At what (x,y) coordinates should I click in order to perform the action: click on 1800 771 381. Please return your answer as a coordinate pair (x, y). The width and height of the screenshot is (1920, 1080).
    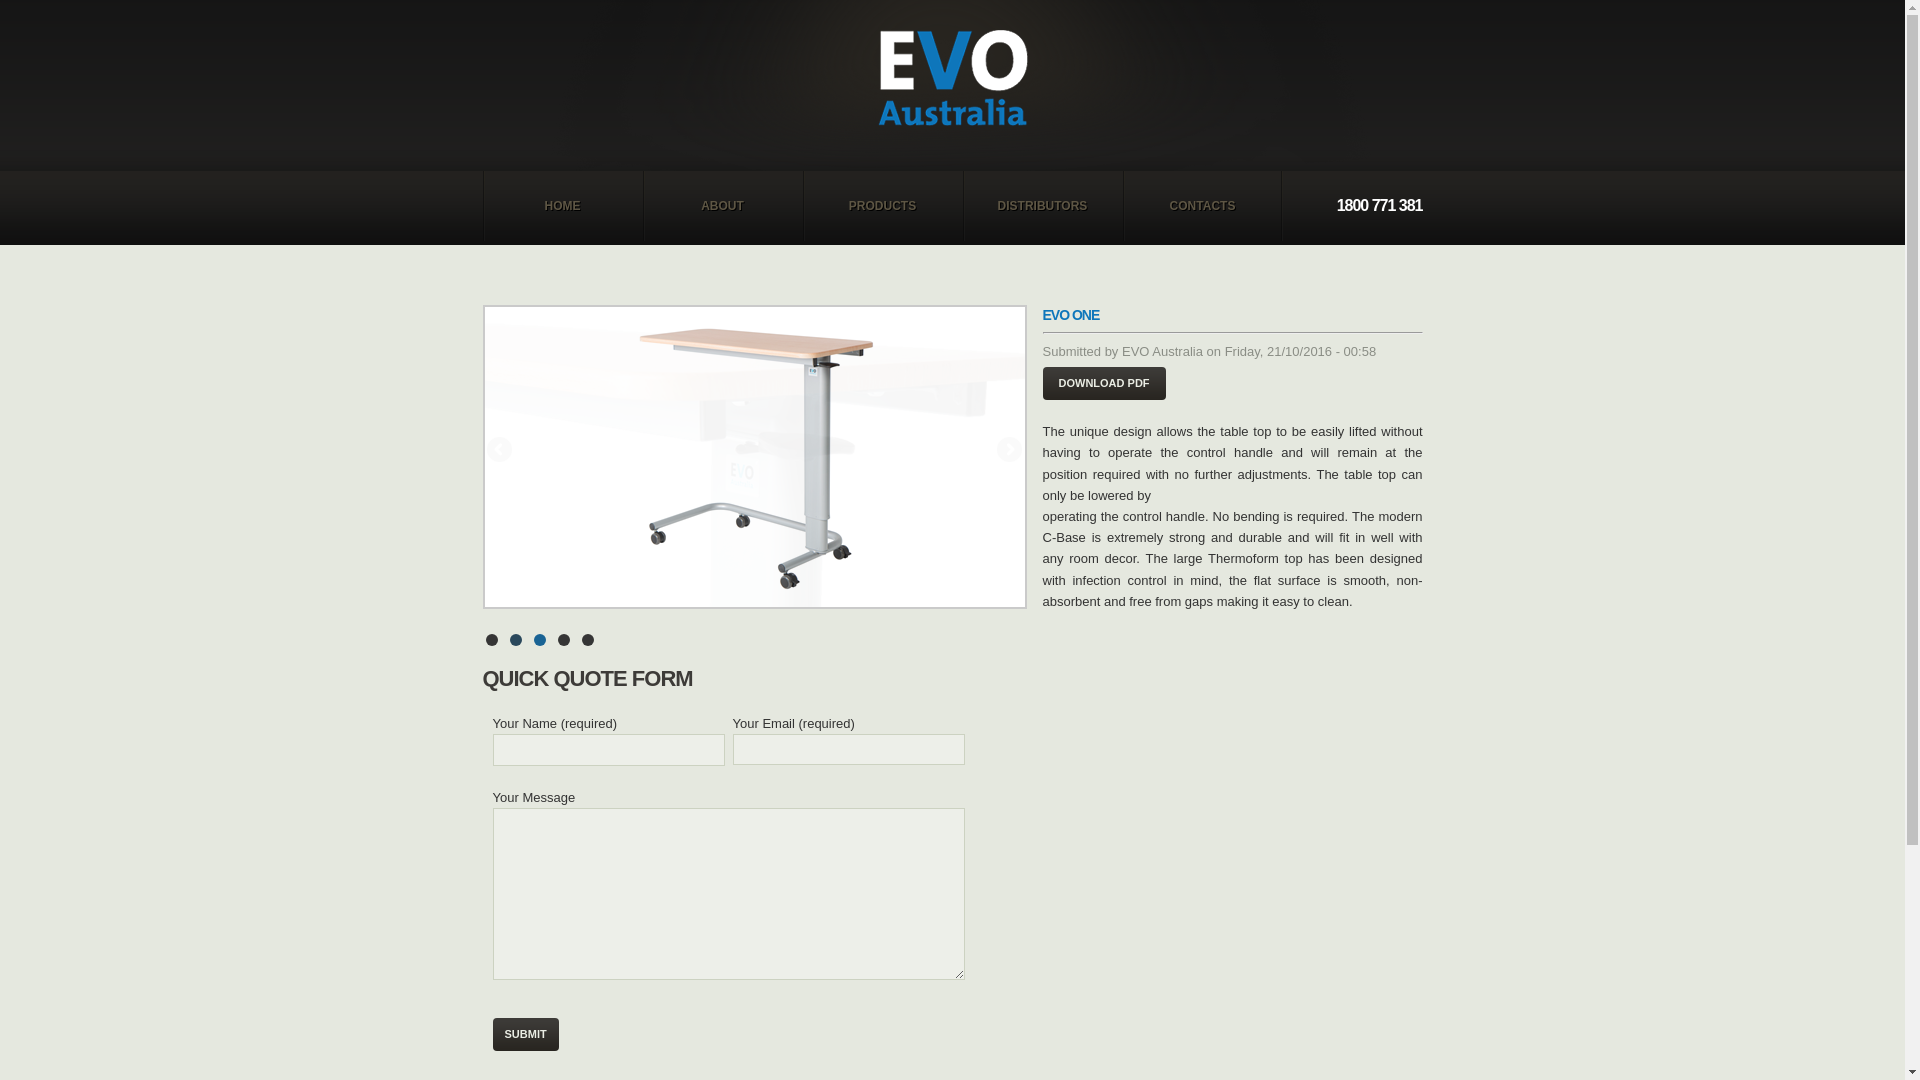
    Looking at the image, I should click on (1380, 206).